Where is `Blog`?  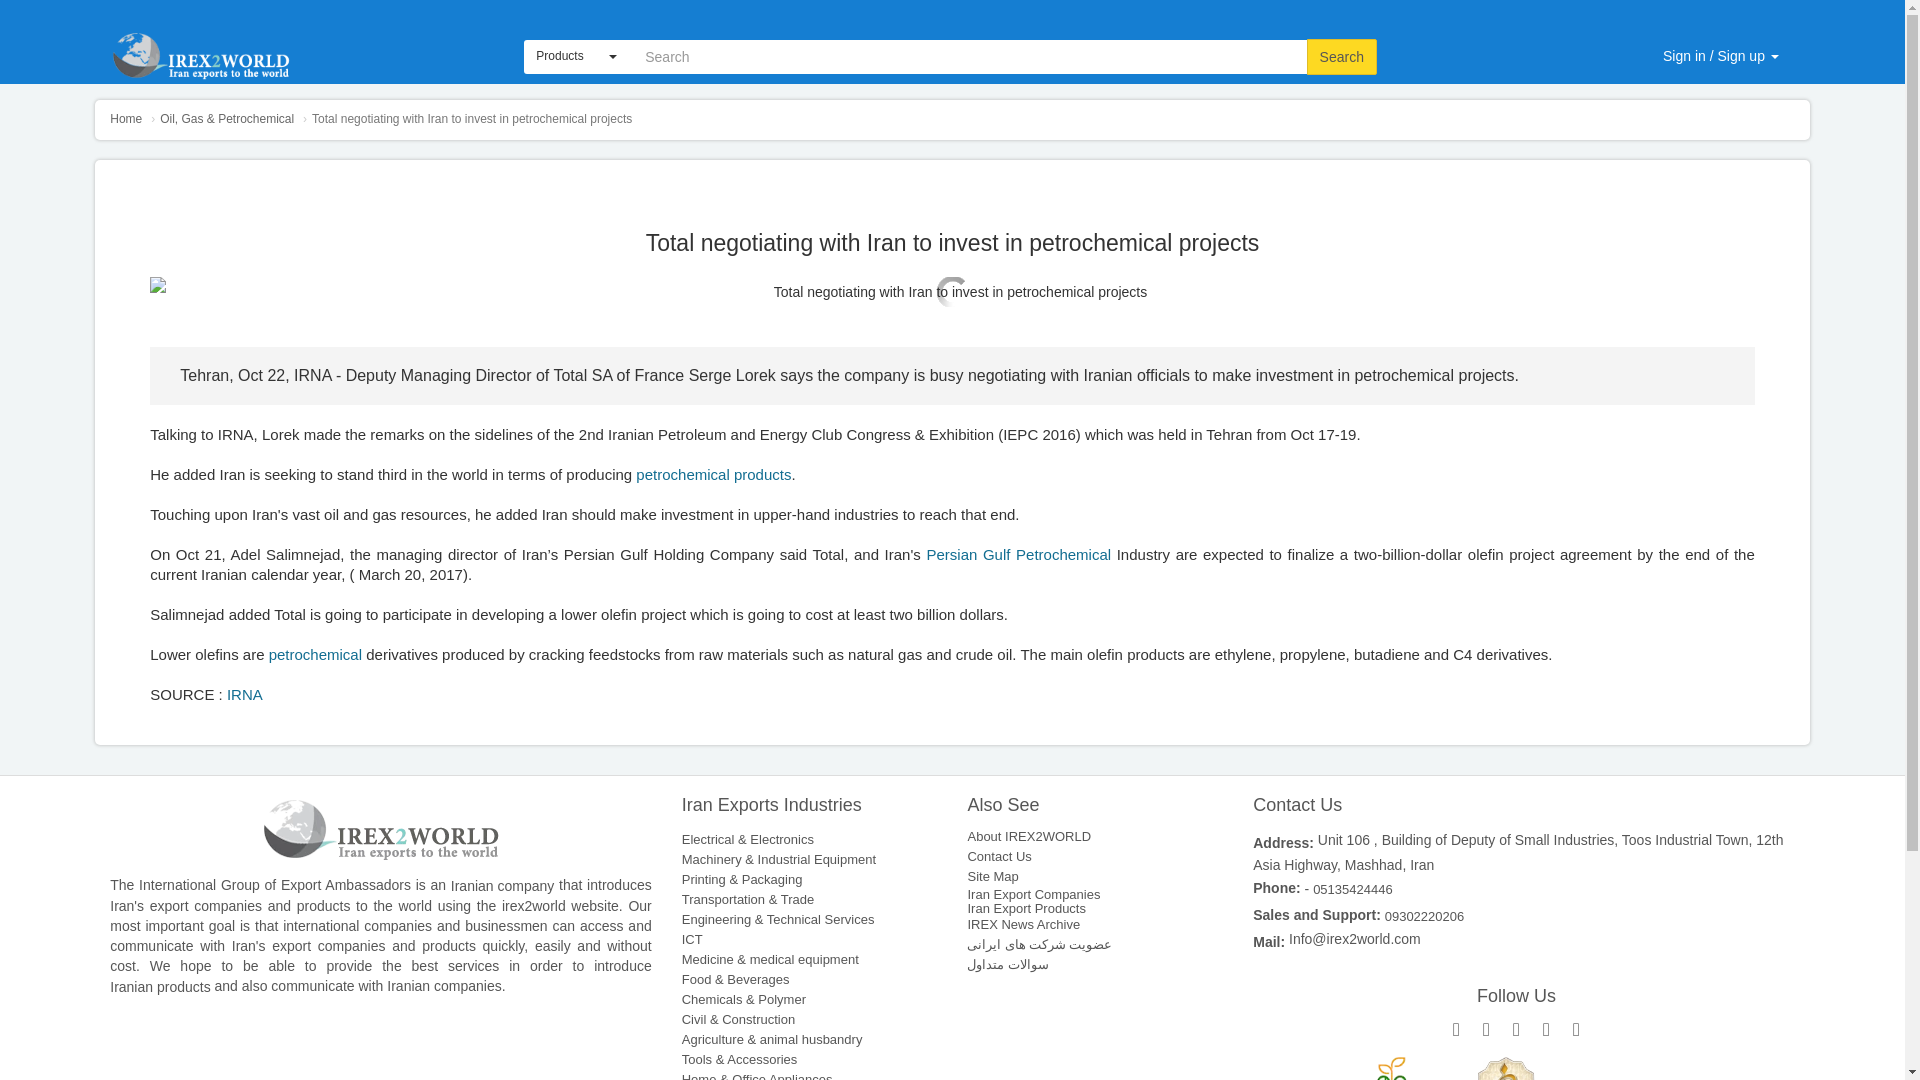 Blog is located at coordinates (1401, 5).